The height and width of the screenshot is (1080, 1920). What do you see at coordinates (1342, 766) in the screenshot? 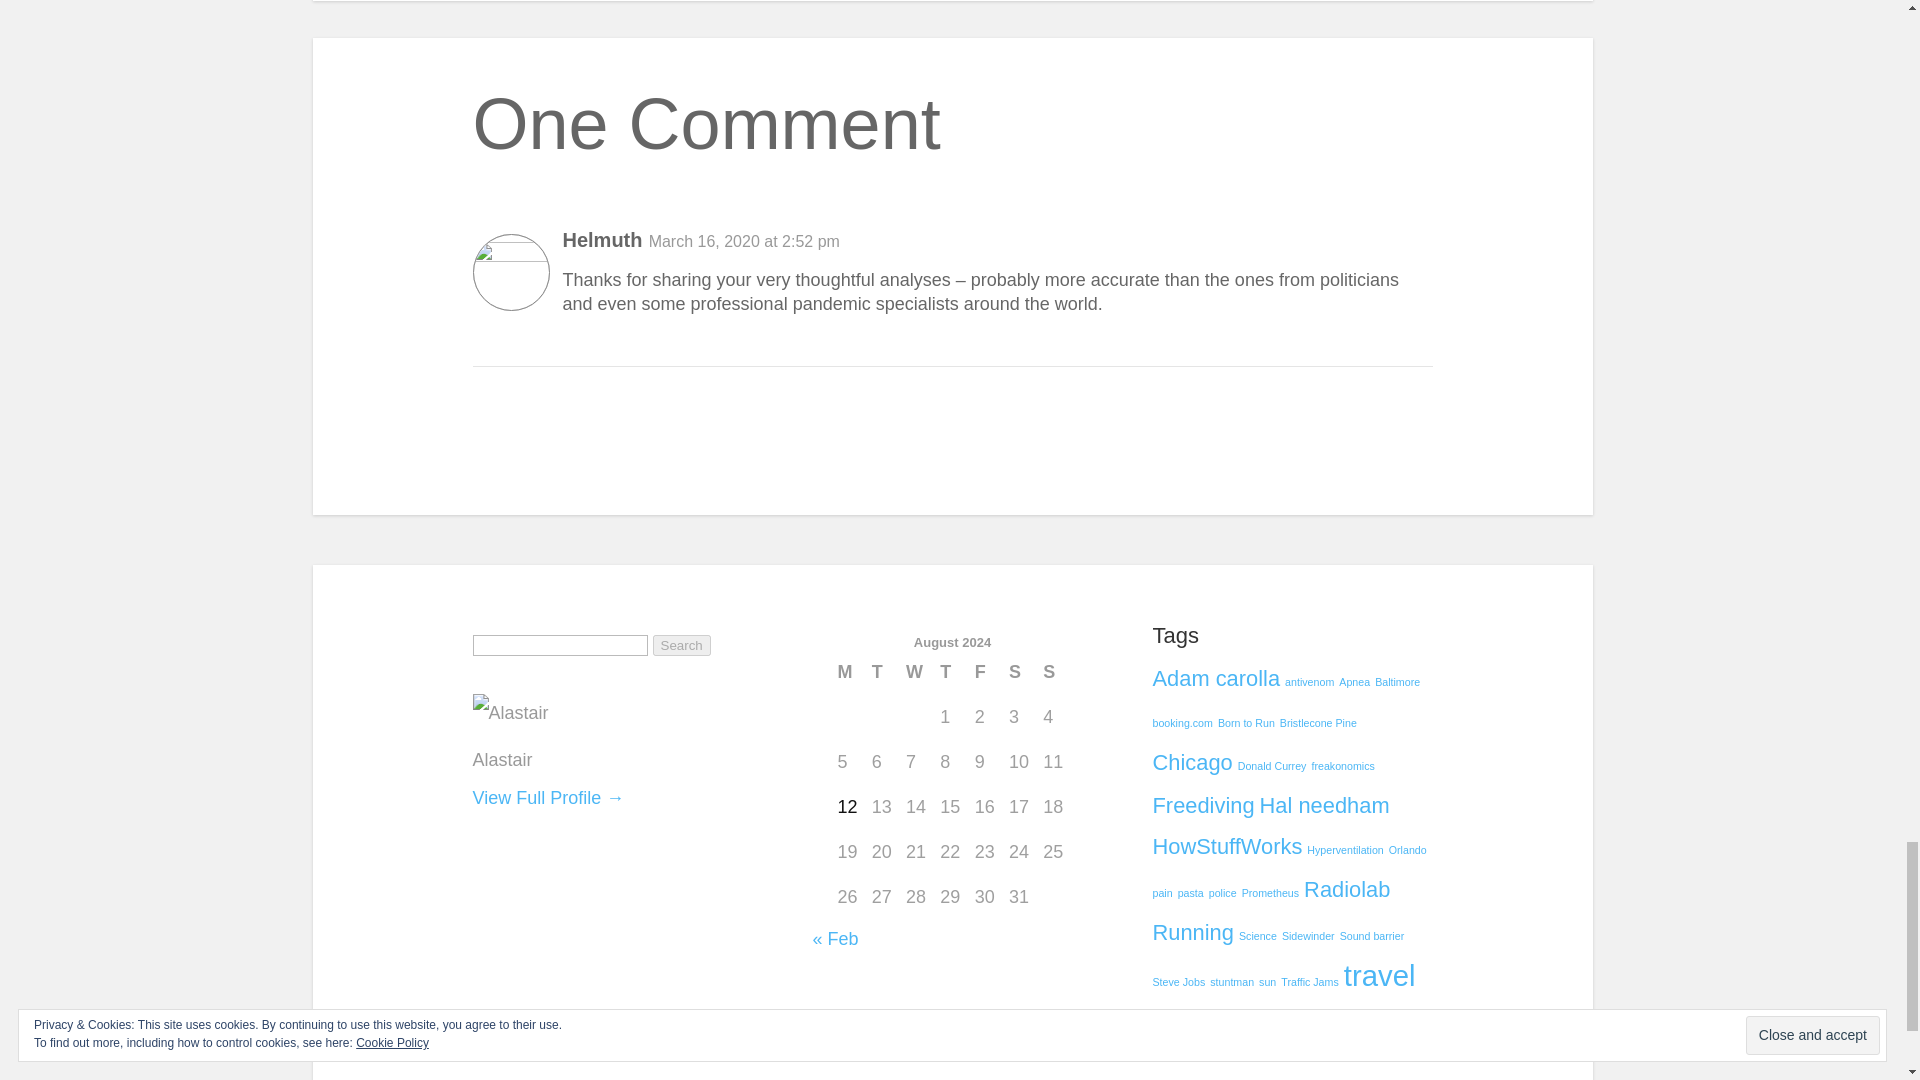
I see `freakonomics` at bounding box center [1342, 766].